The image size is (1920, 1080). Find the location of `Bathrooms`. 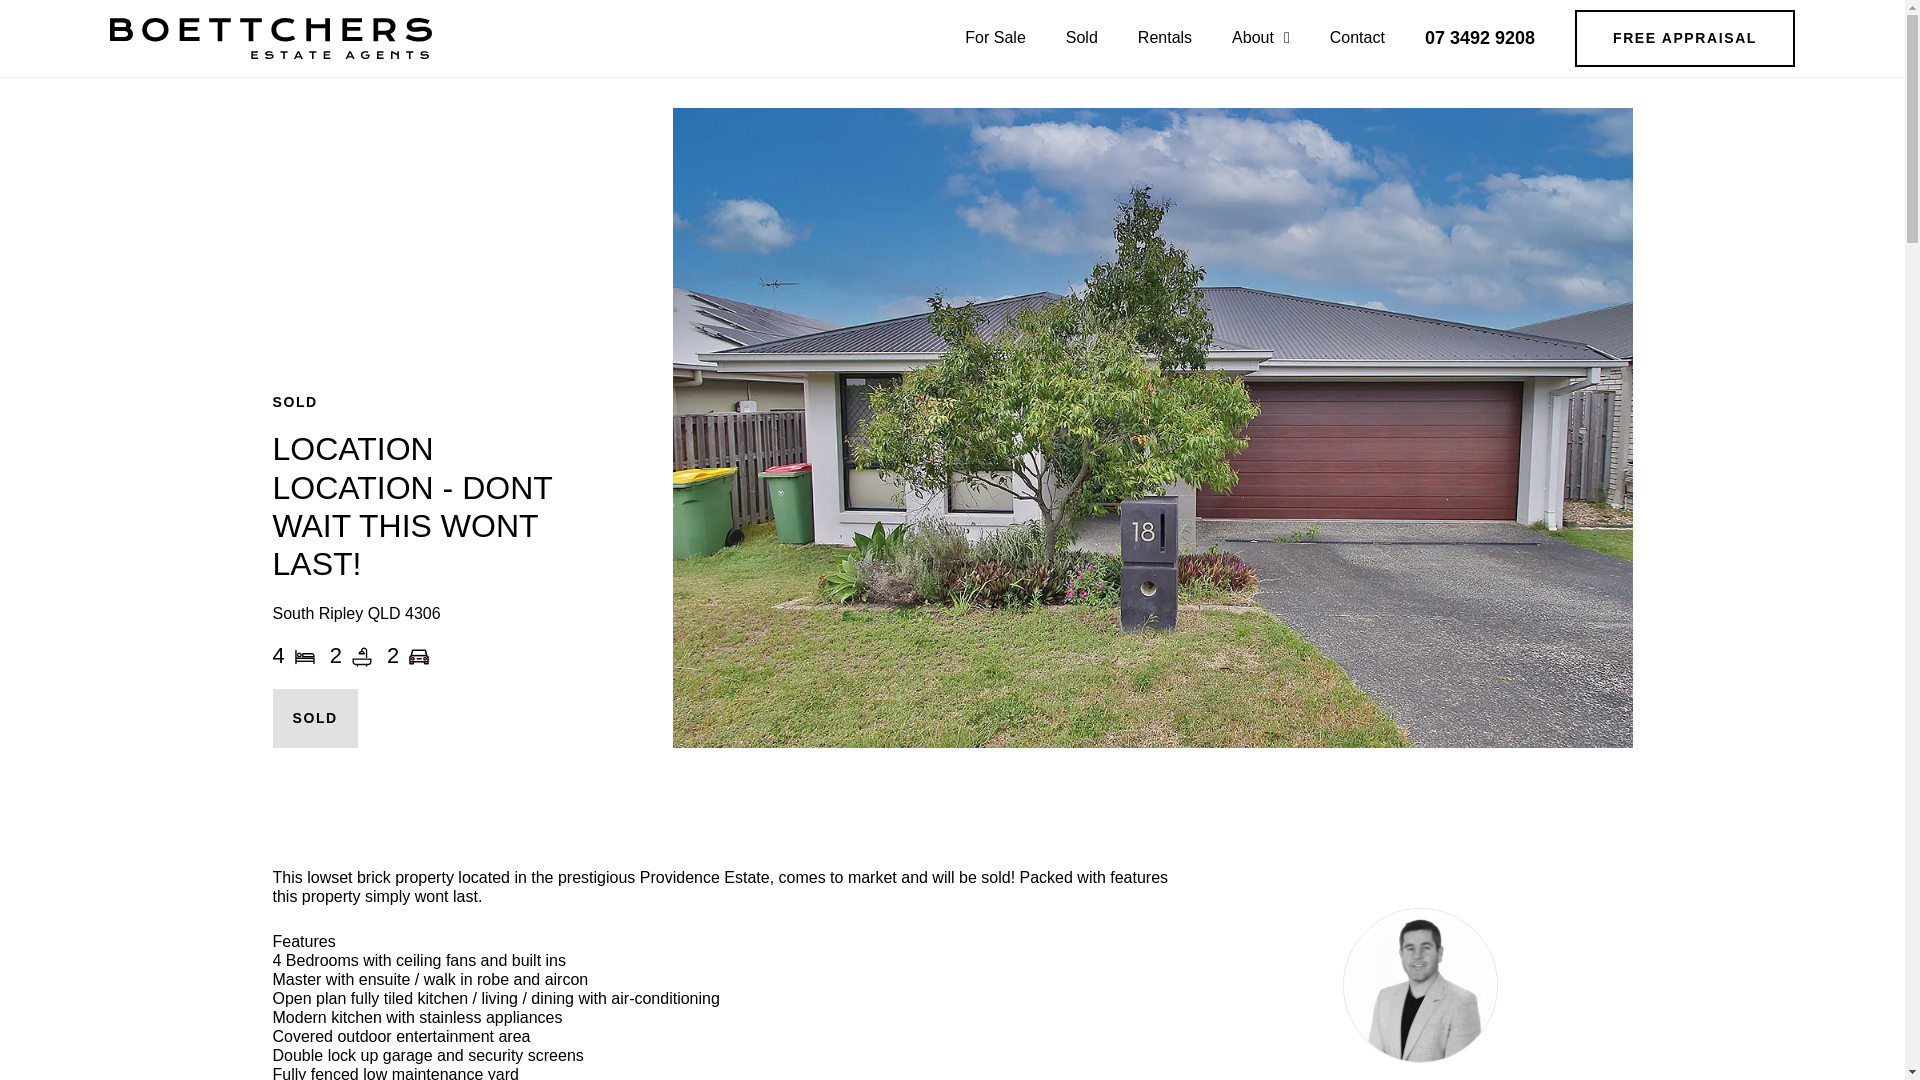

Bathrooms is located at coordinates (362, 656).